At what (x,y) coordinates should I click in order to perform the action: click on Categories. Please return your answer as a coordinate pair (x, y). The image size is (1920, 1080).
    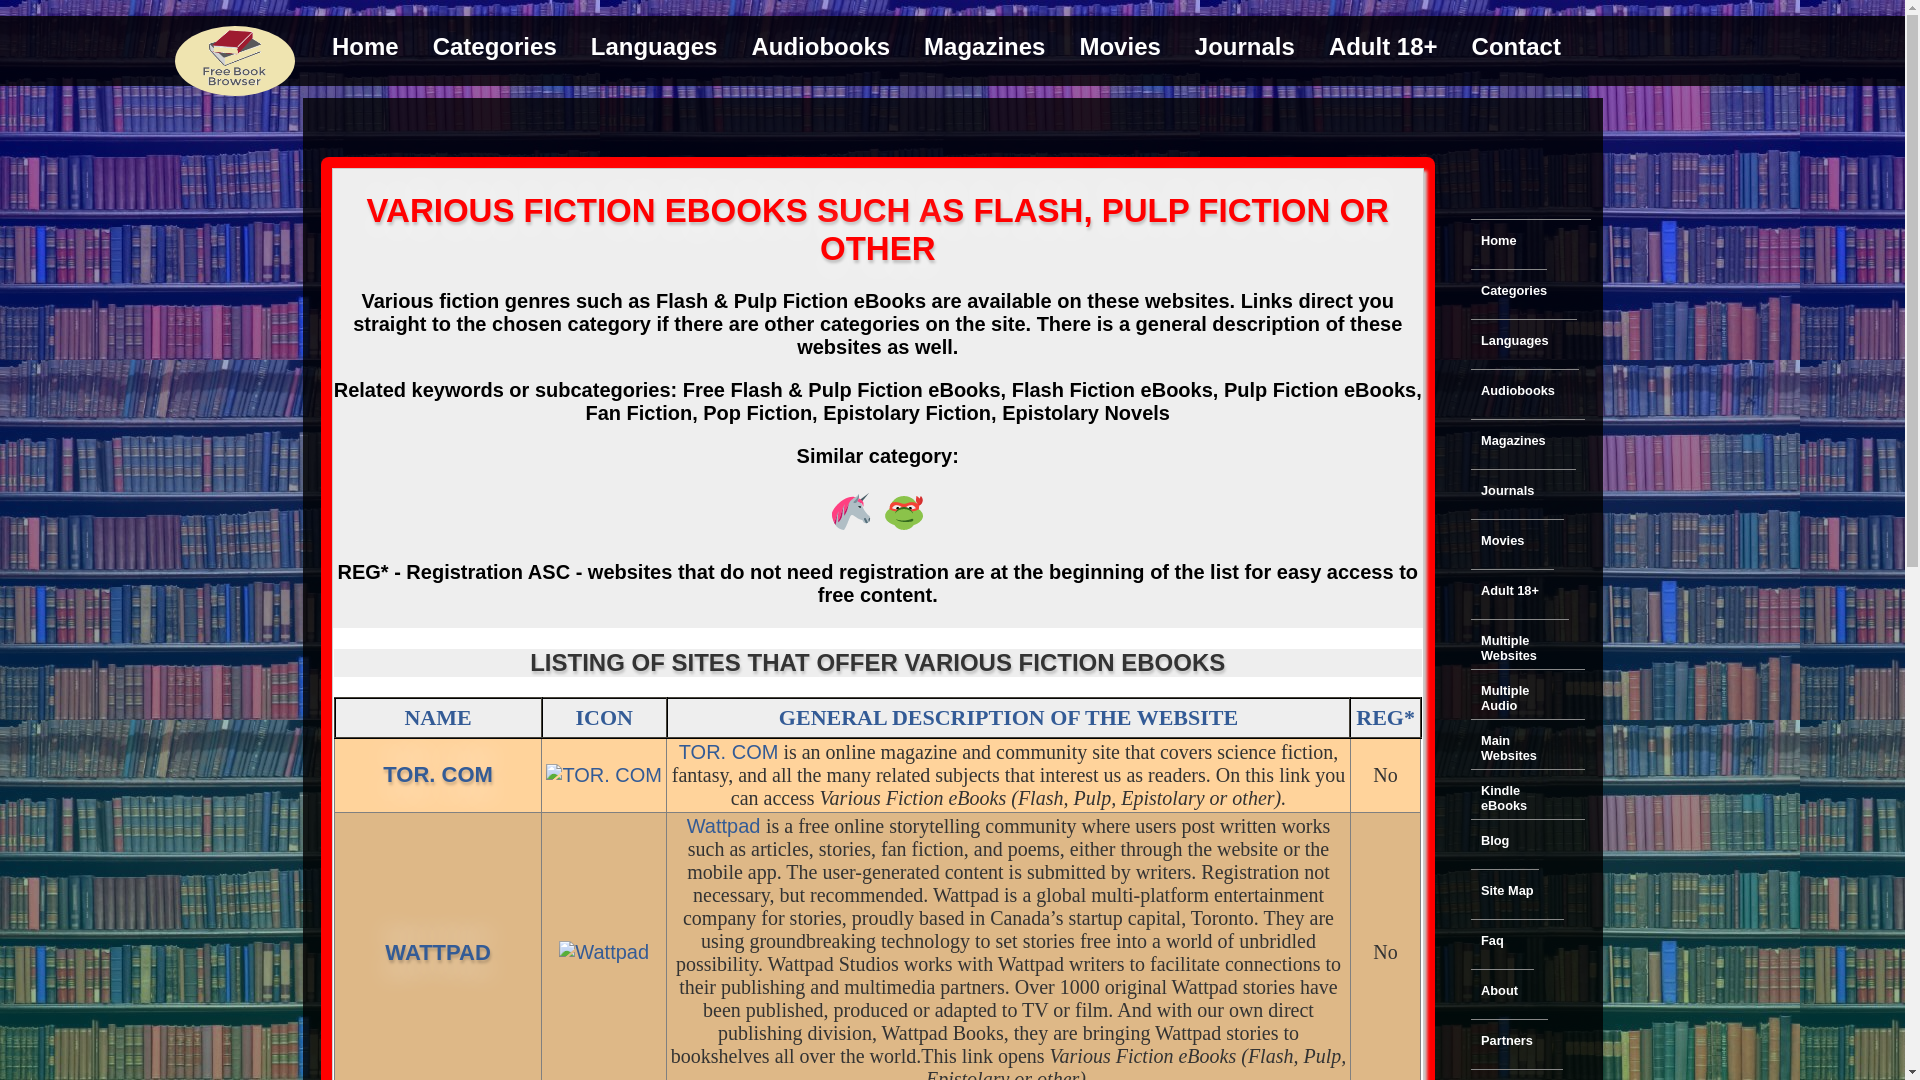
    Looking at the image, I should click on (603, 952).